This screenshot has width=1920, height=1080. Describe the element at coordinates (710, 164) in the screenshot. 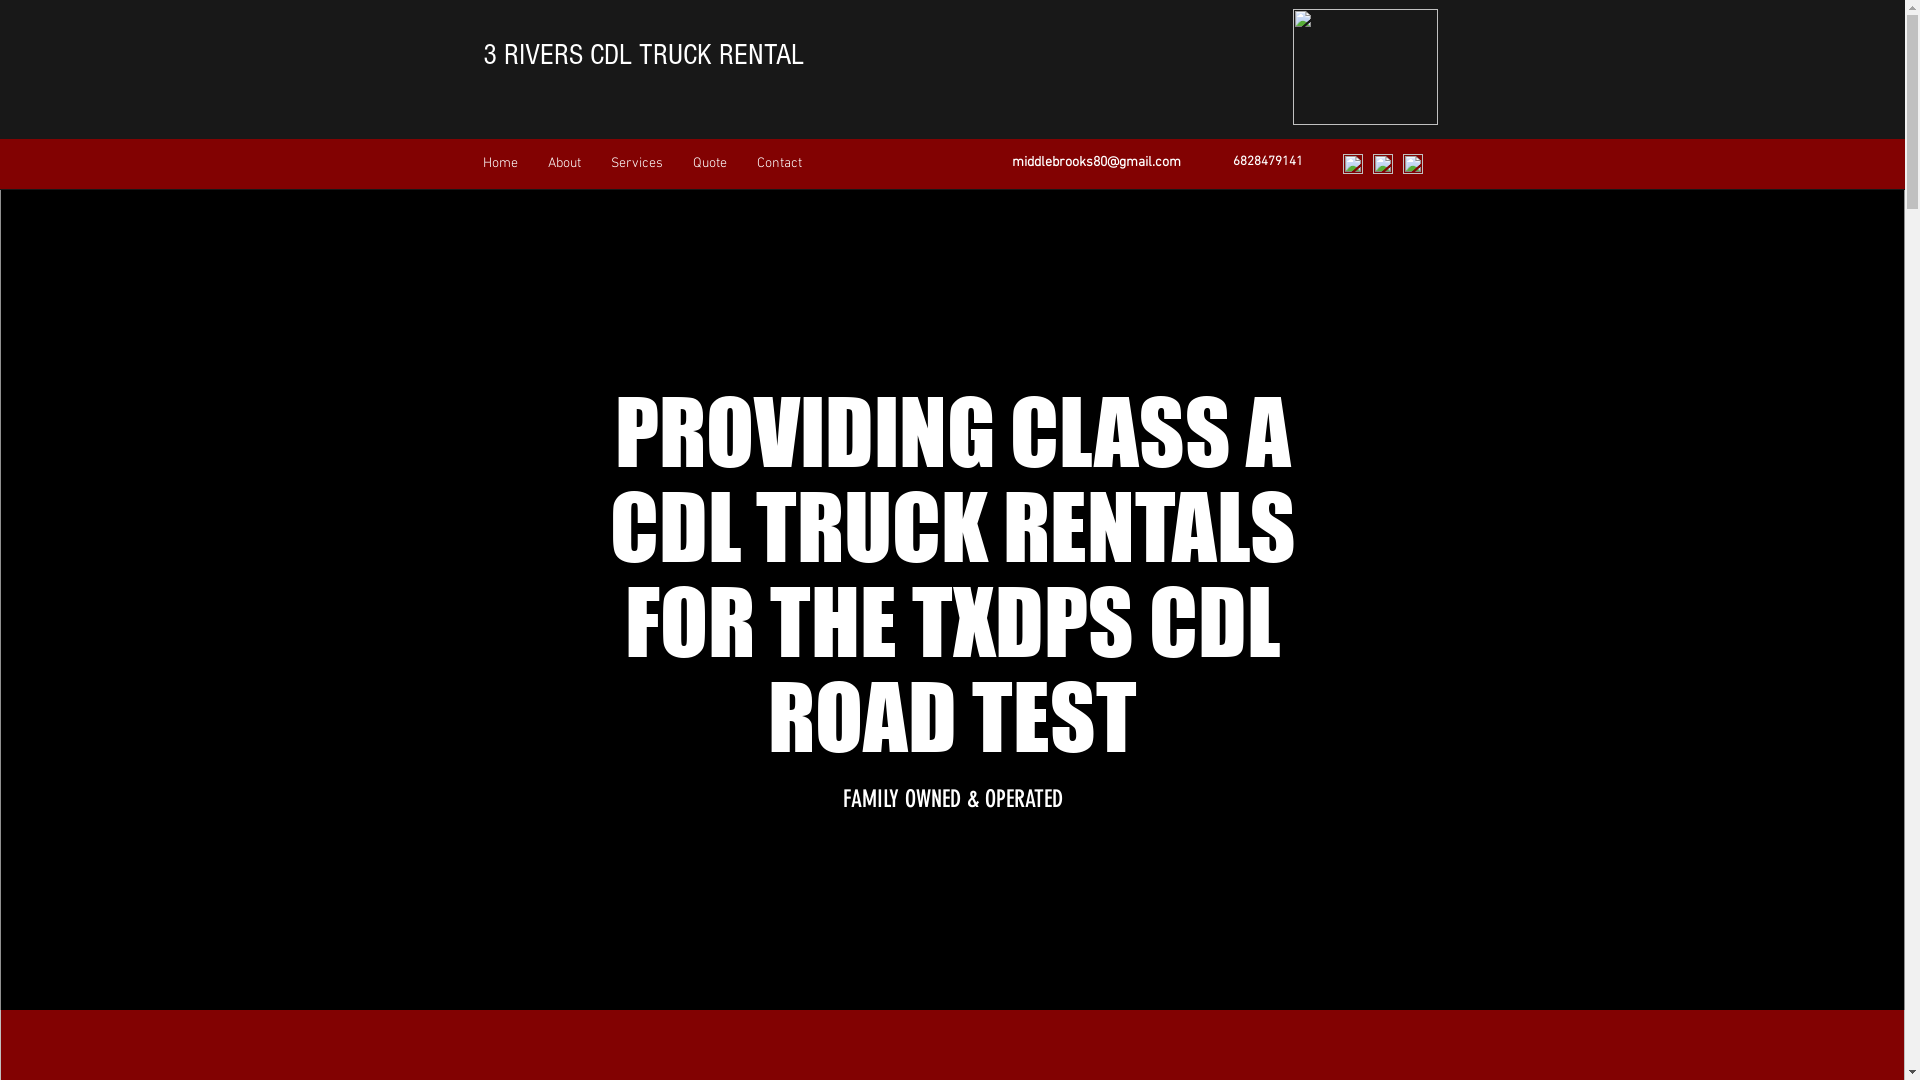

I see `Quote` at that location.